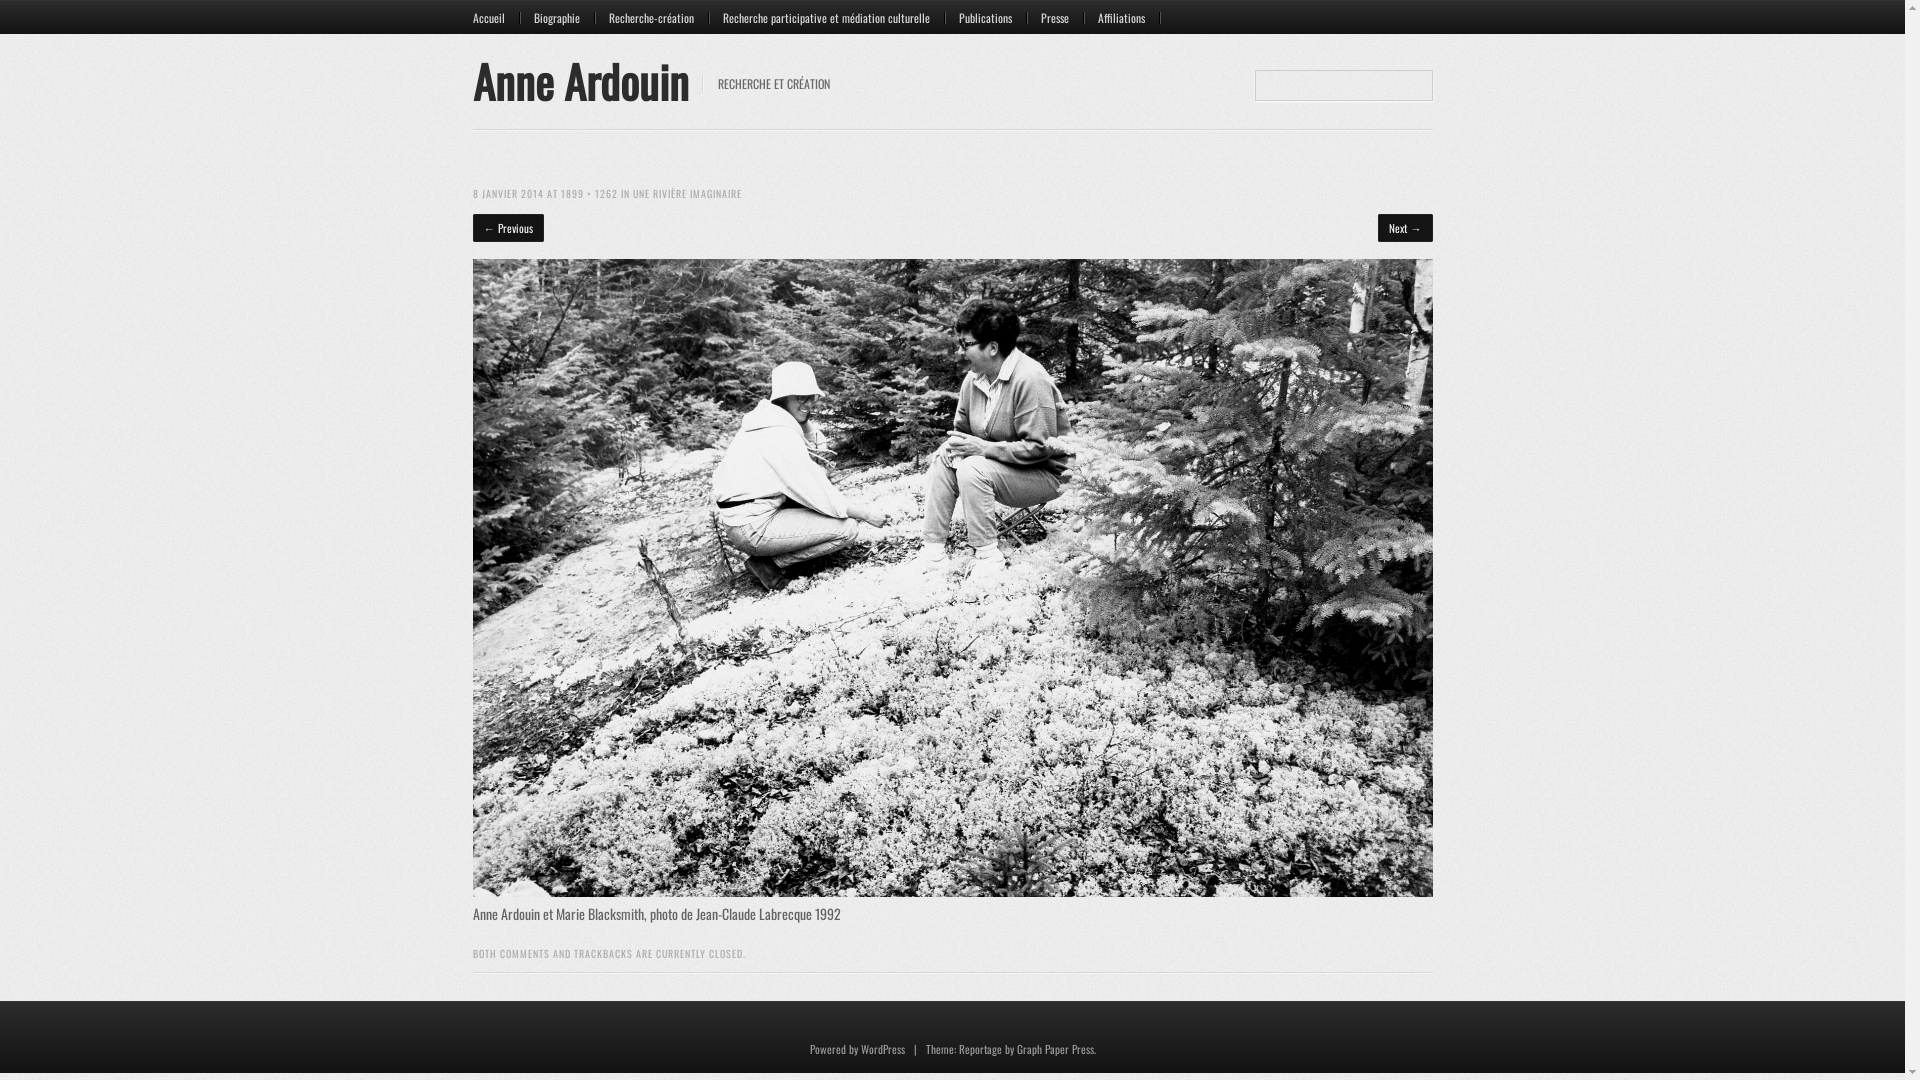 Image resolution: width=1920 pixels, height=1080 pixels. Describe the element at coordinates (858, 1049) in the screenshot. I see `Powered by WordPress` at that location.